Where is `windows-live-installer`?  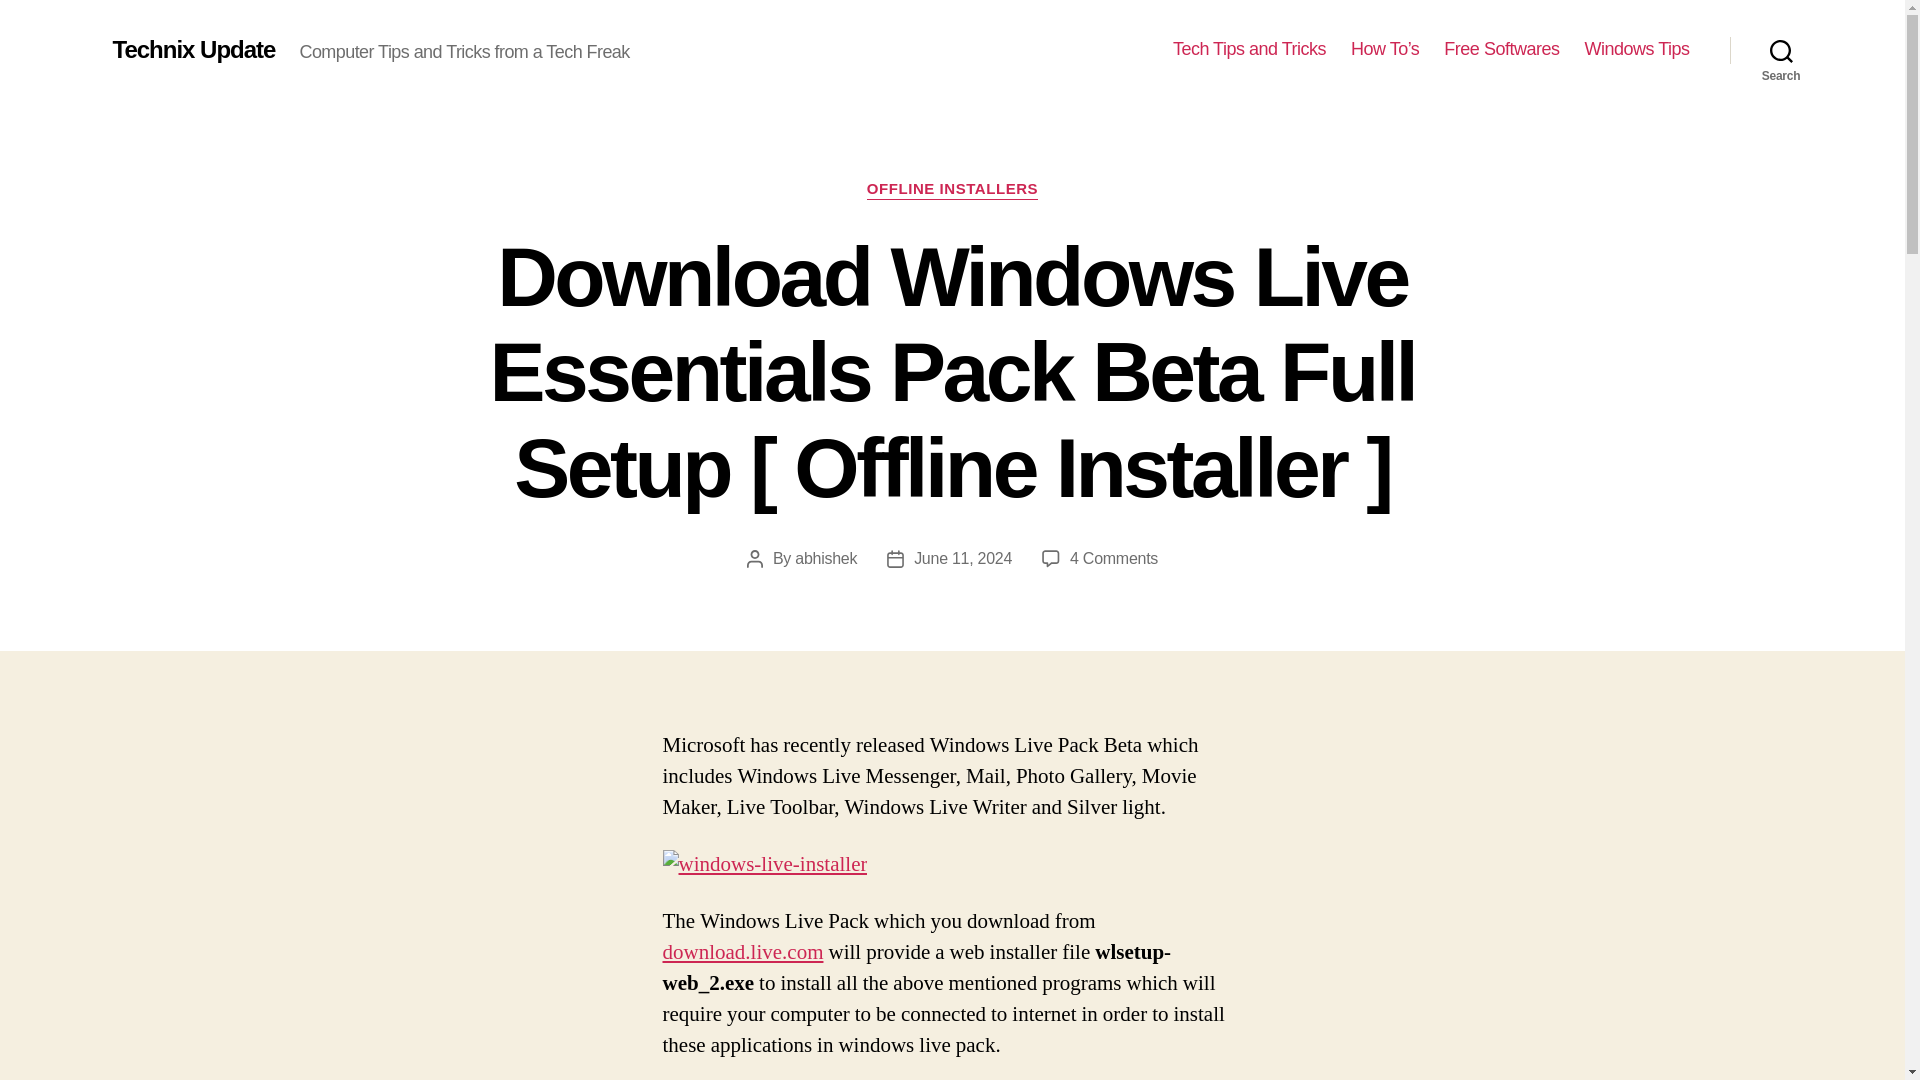
windows-live-installer is located at coordinates (764, 865).